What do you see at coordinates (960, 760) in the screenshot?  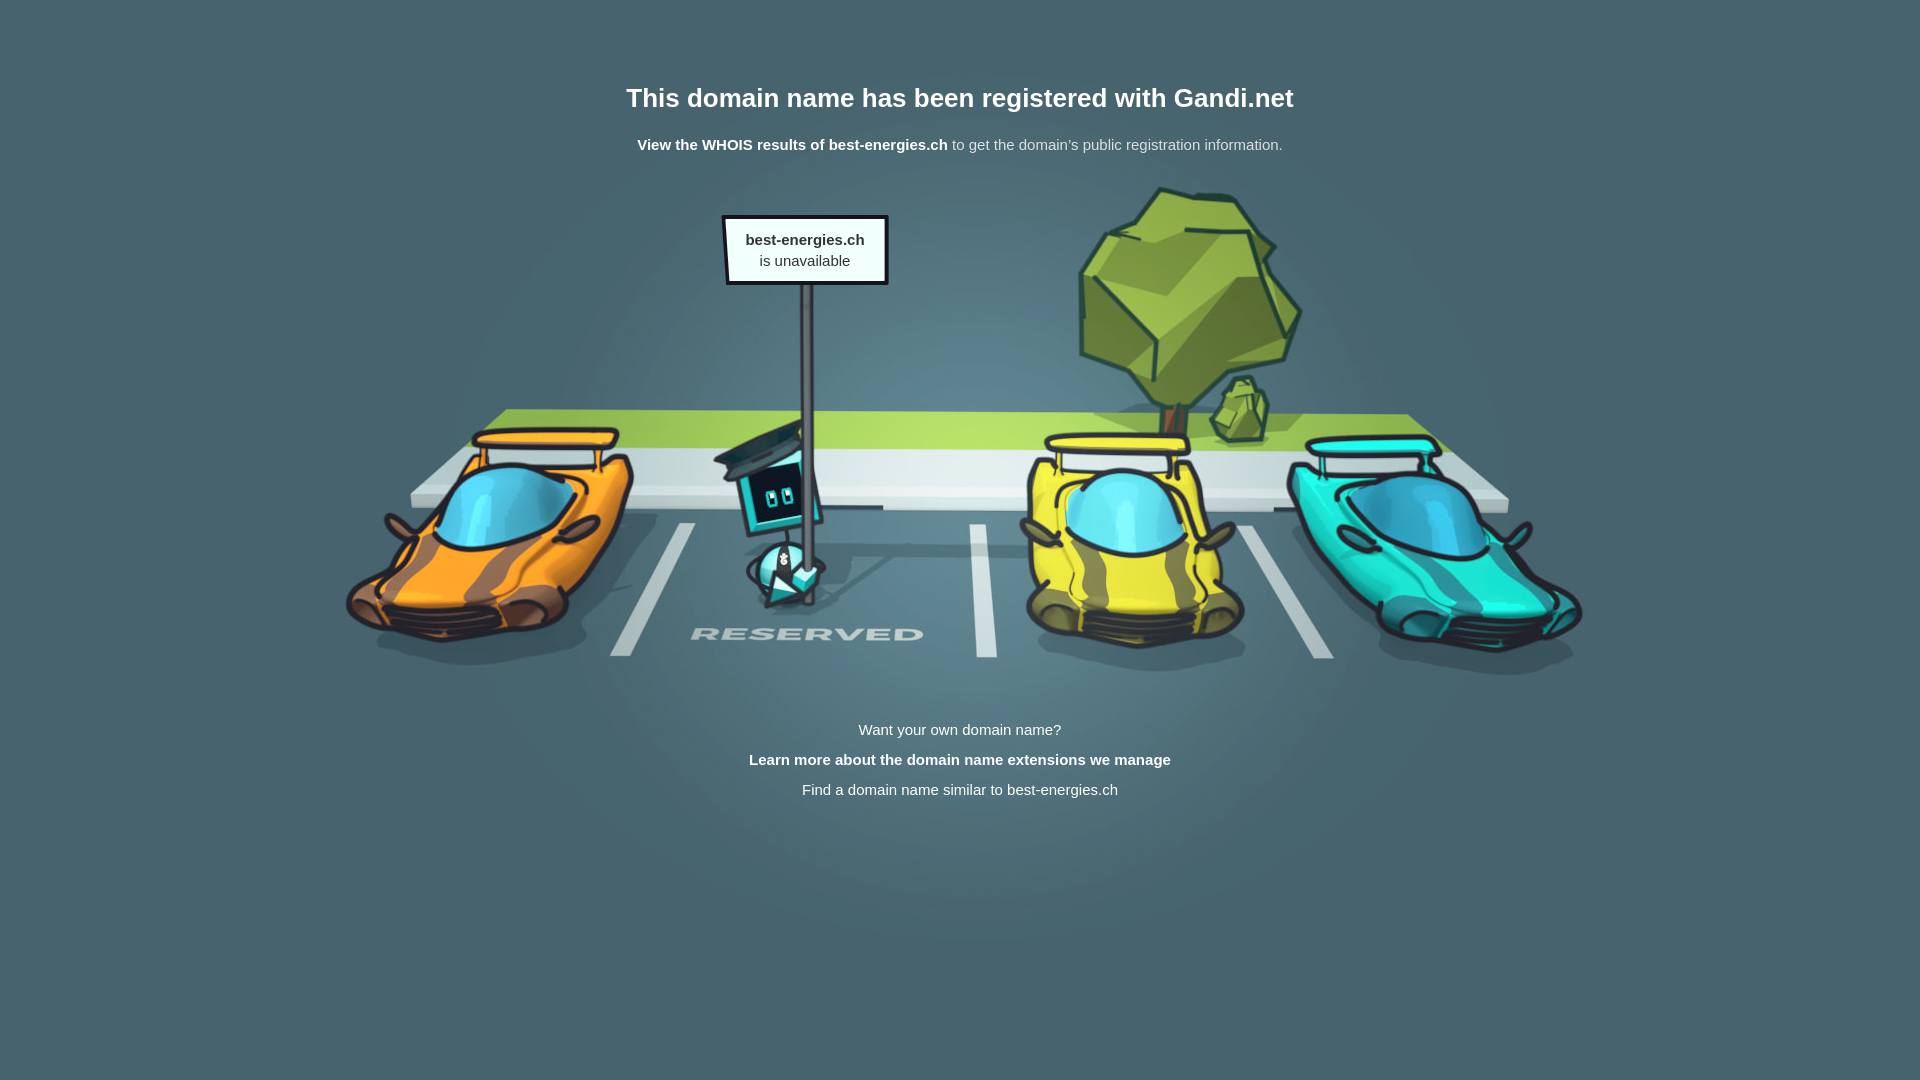 I see `Learn more about the domain name extensions we manage` at bounding box center [960, 760].